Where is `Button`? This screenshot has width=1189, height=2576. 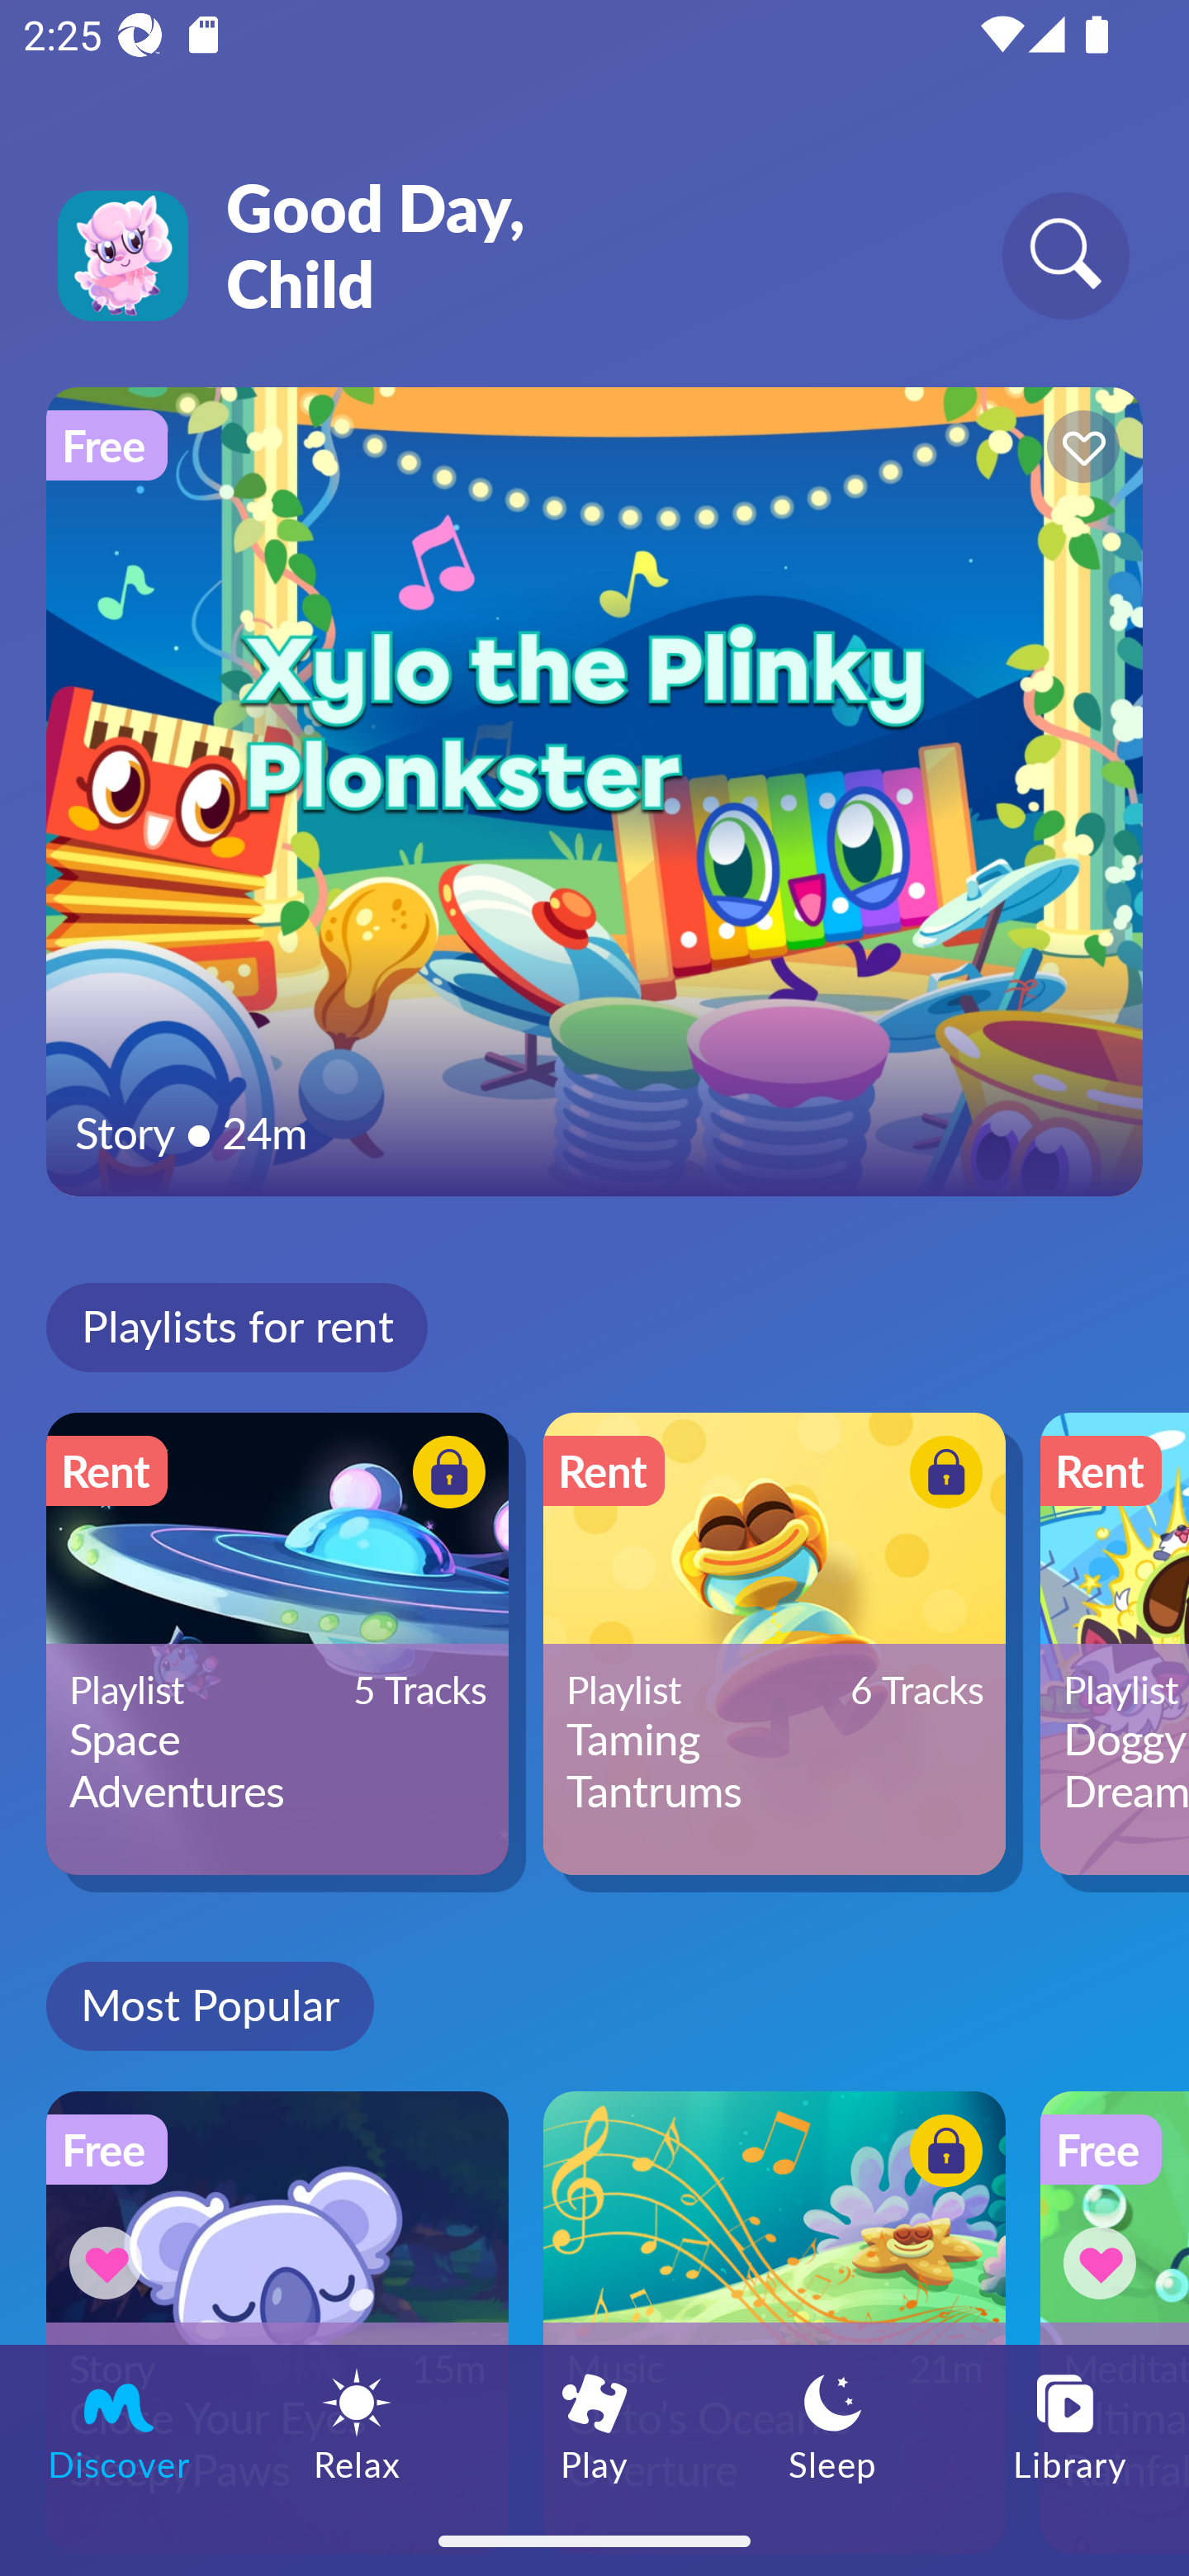 Button is located at coordinates (444, 1475).